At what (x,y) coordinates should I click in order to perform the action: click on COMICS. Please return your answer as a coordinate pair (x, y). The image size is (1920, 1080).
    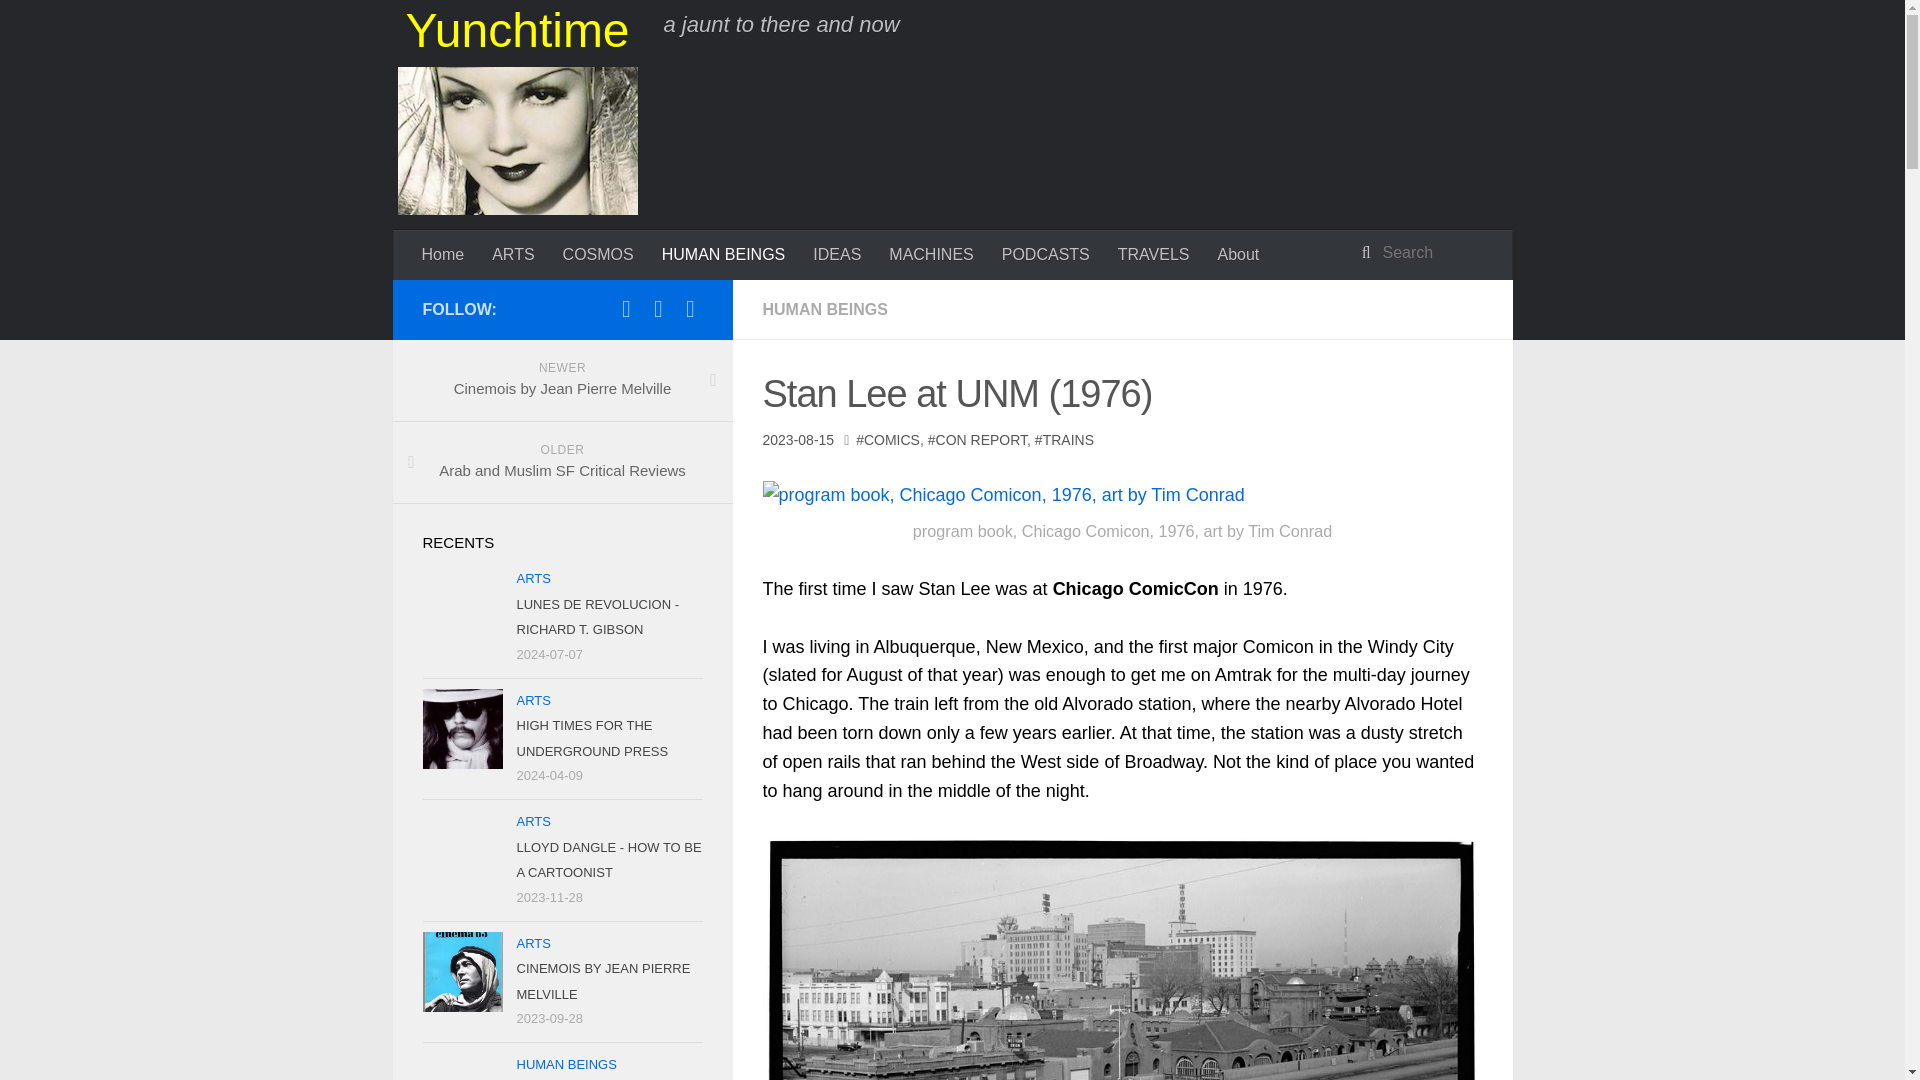
    Looking at the image, I should click on (888, 440).